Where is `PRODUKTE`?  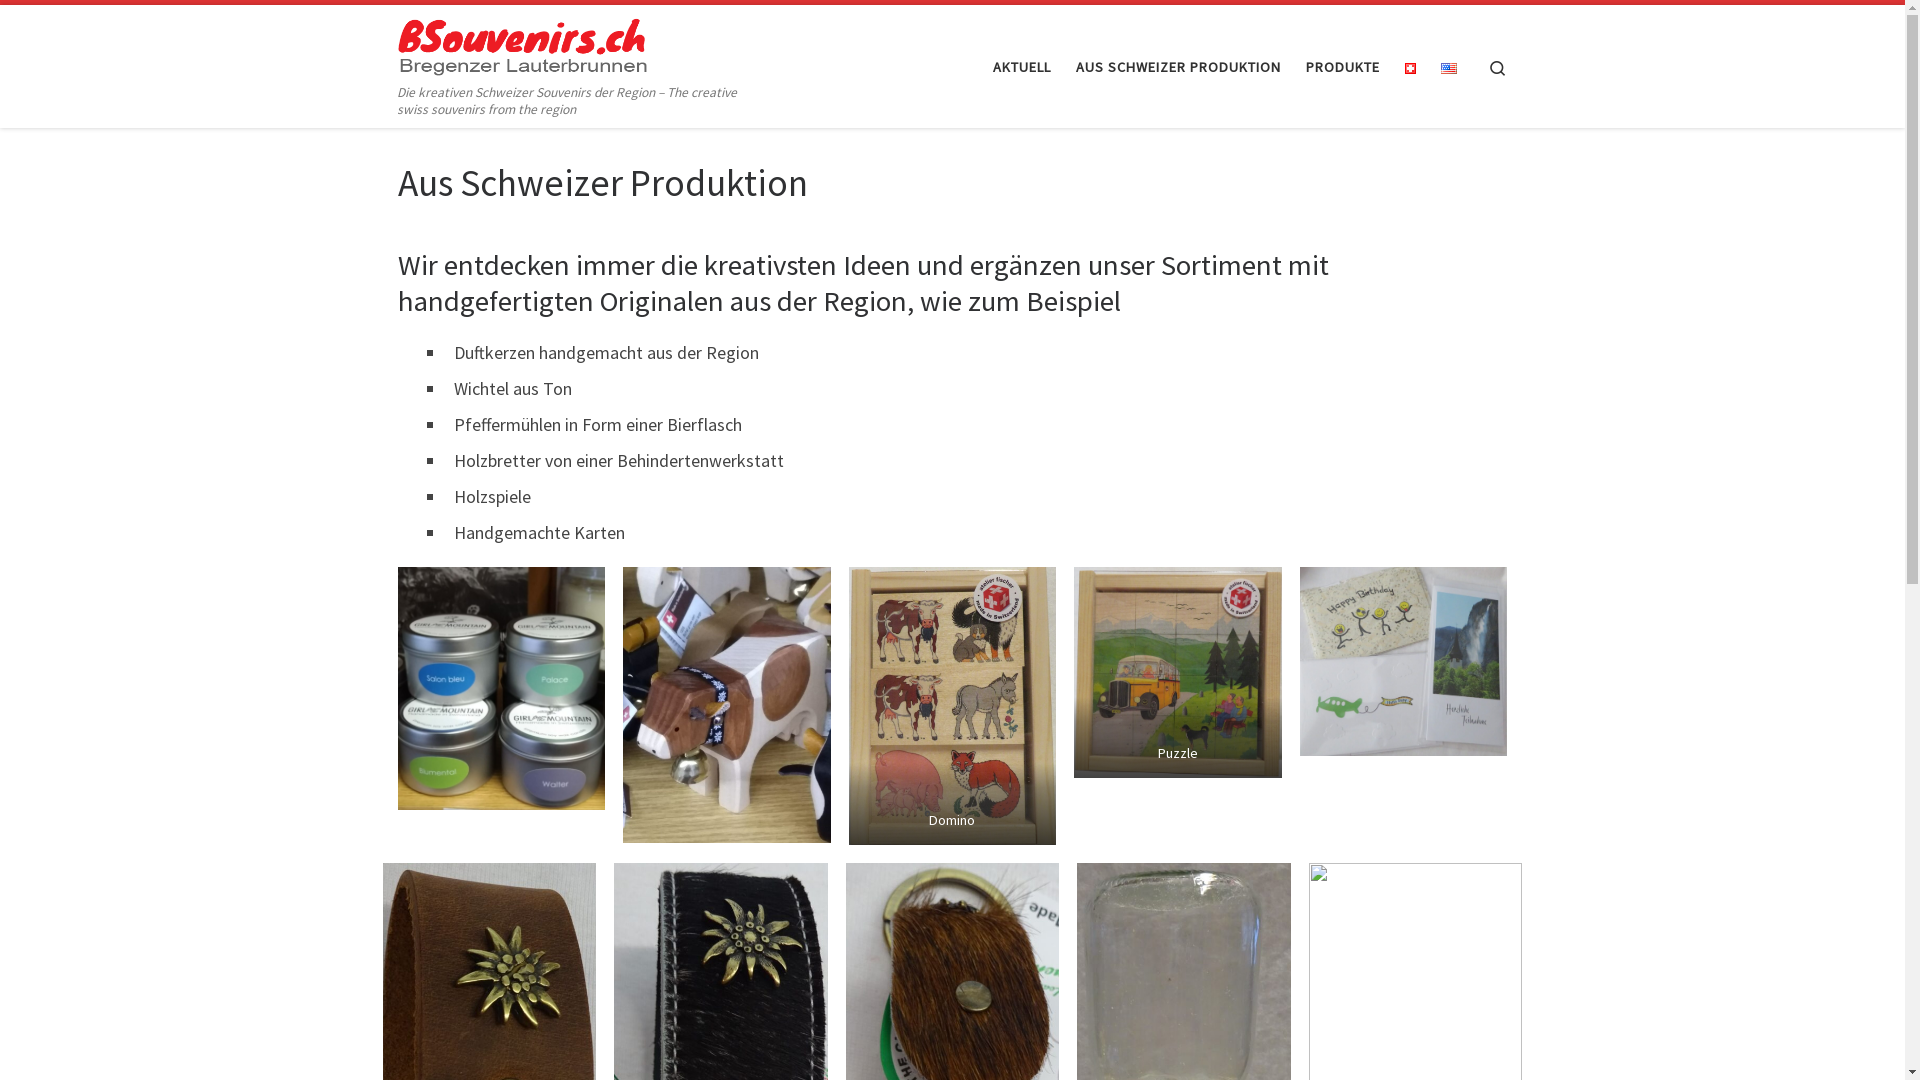 PRODUKTE is located at coordinates (1342, 67).